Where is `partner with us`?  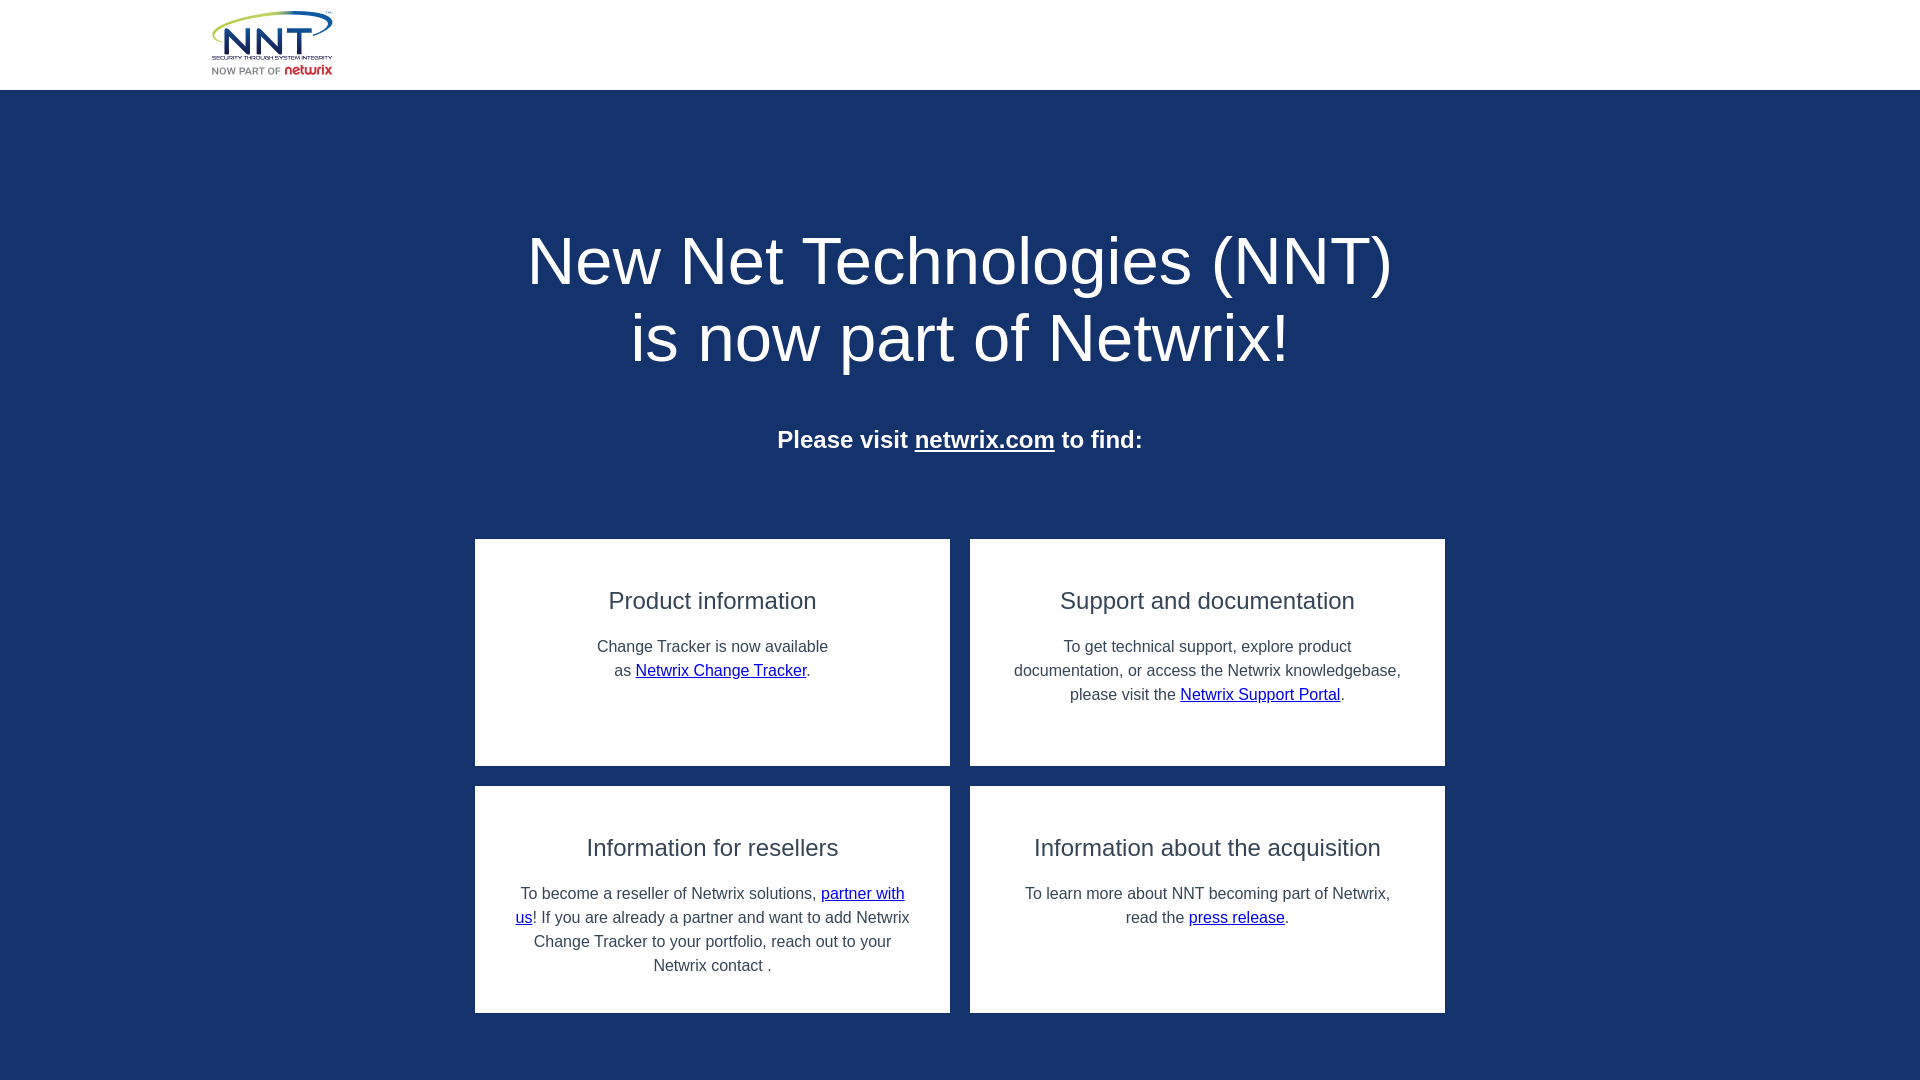
partner with us is located at coordinates (710, 904).